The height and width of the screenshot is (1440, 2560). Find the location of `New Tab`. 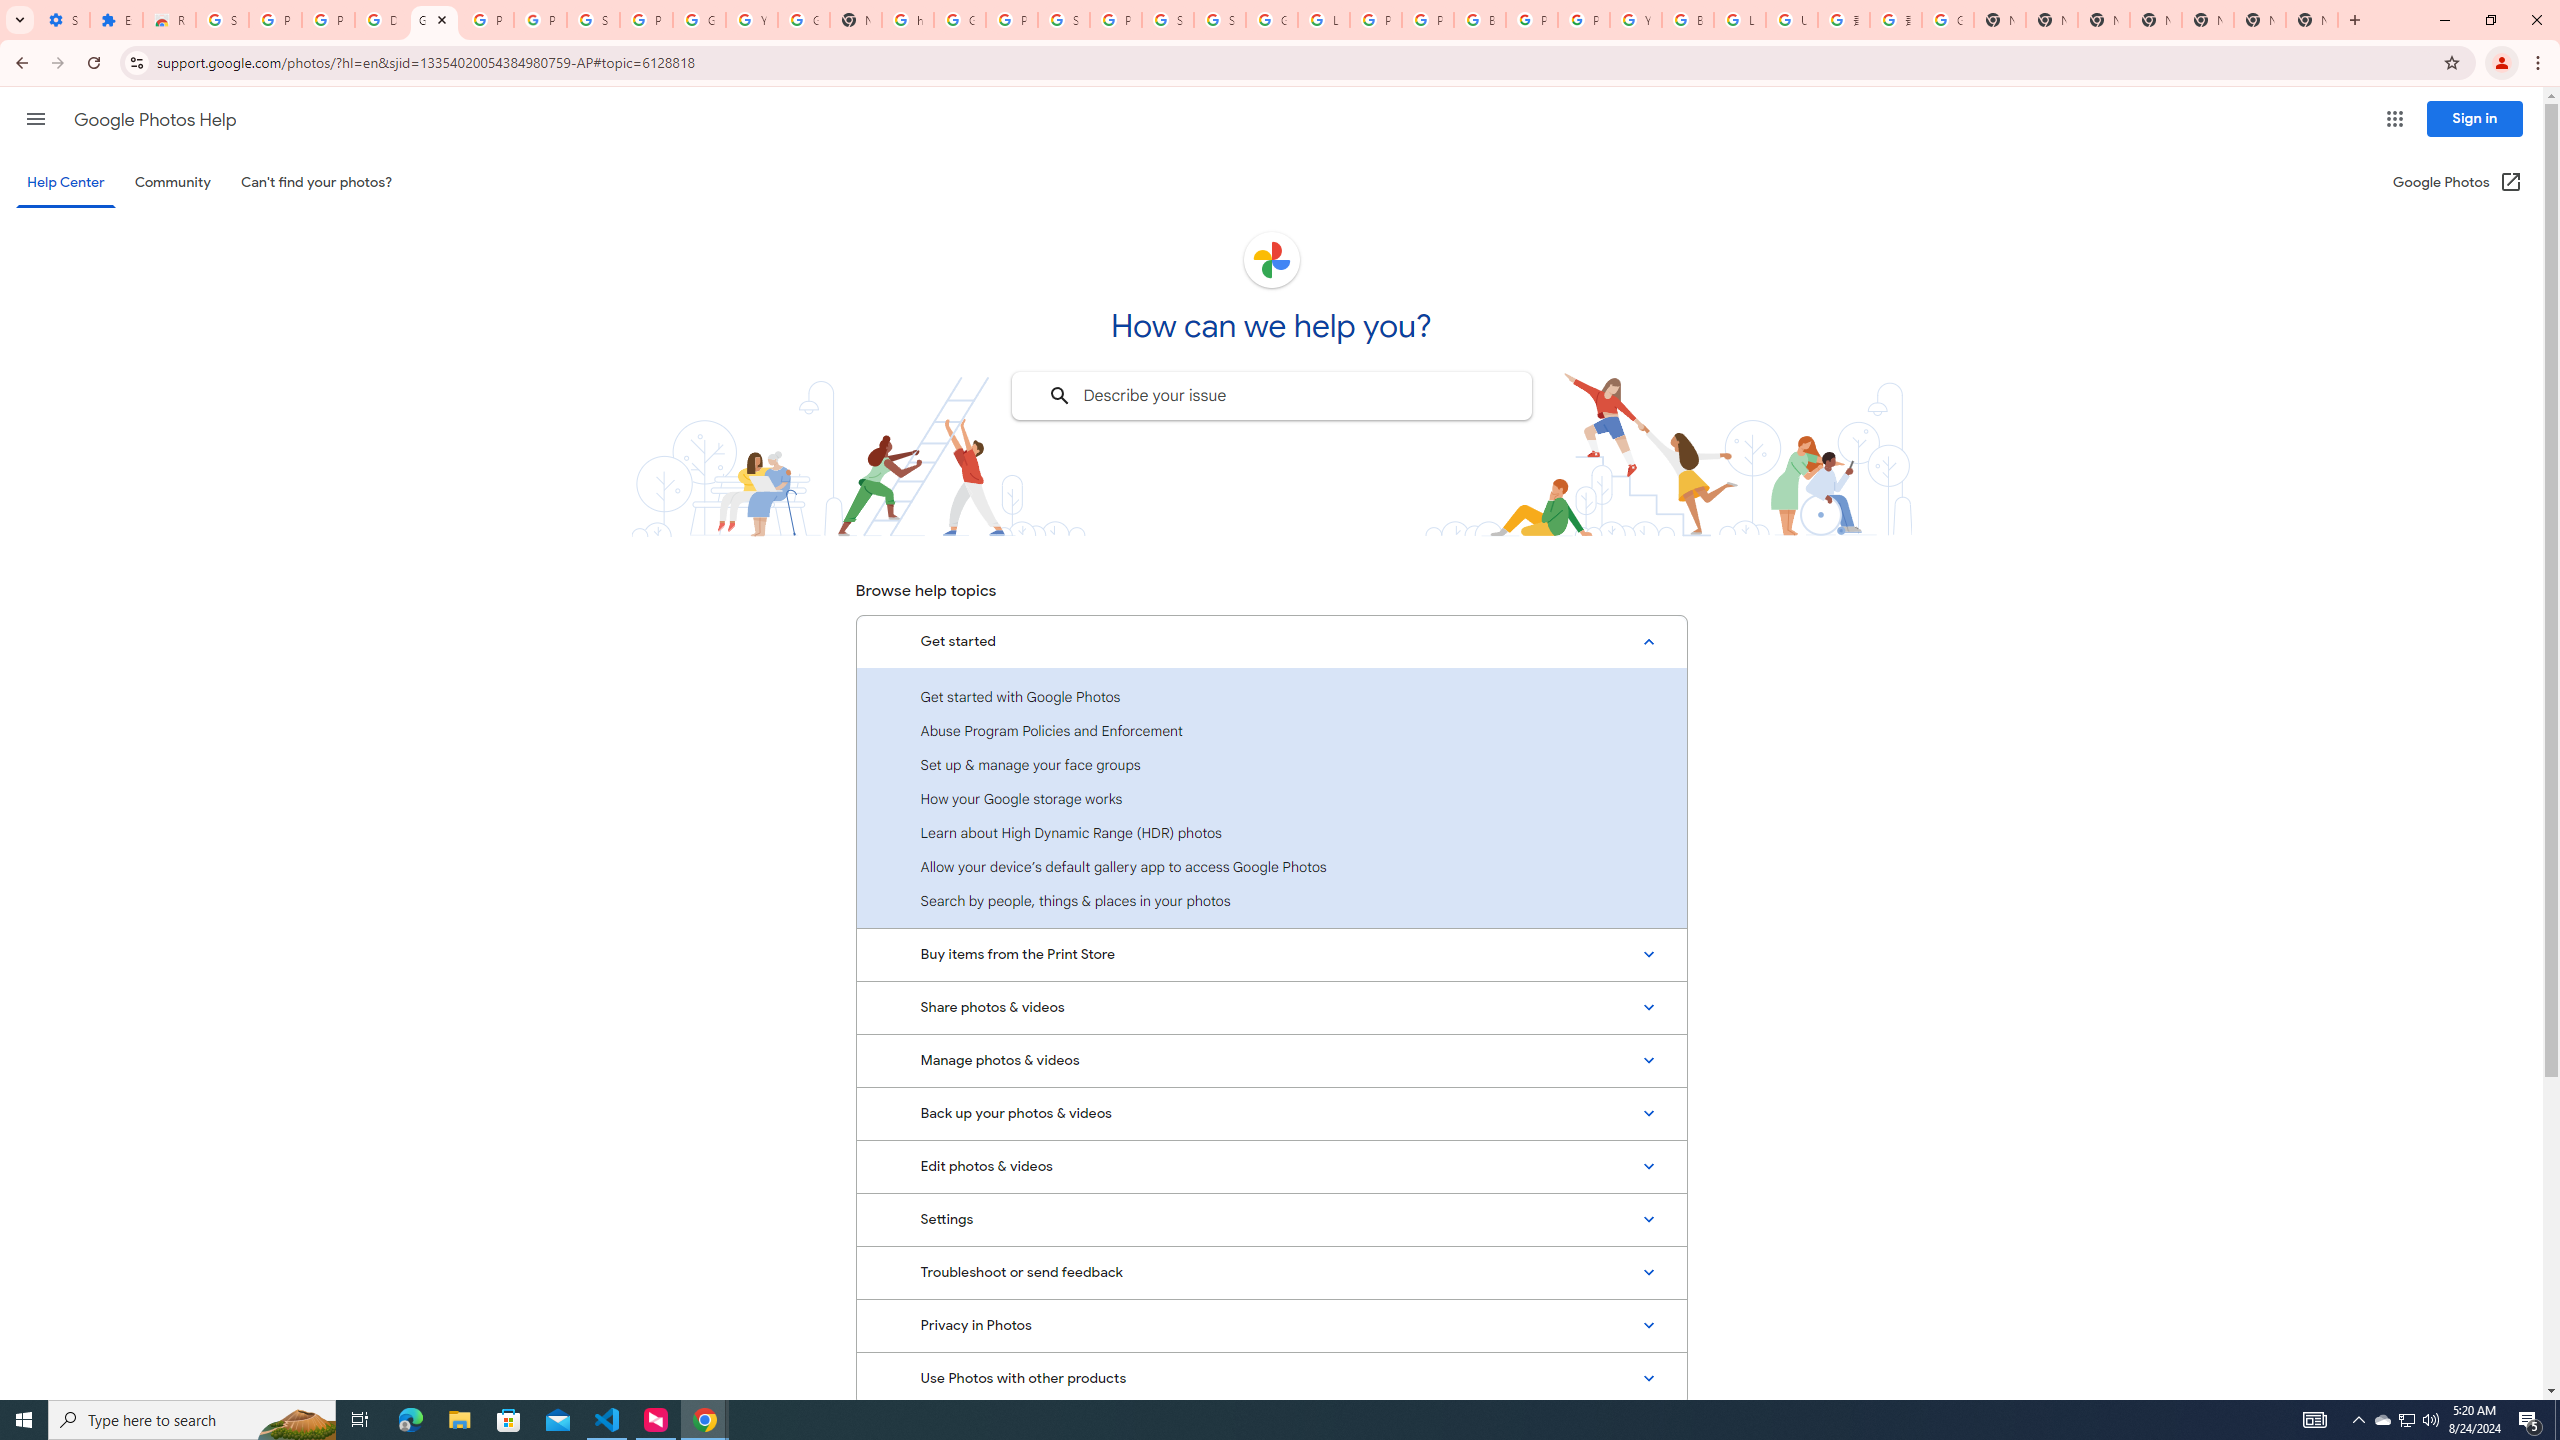

New Tab is located at coordinates (2156, 20).